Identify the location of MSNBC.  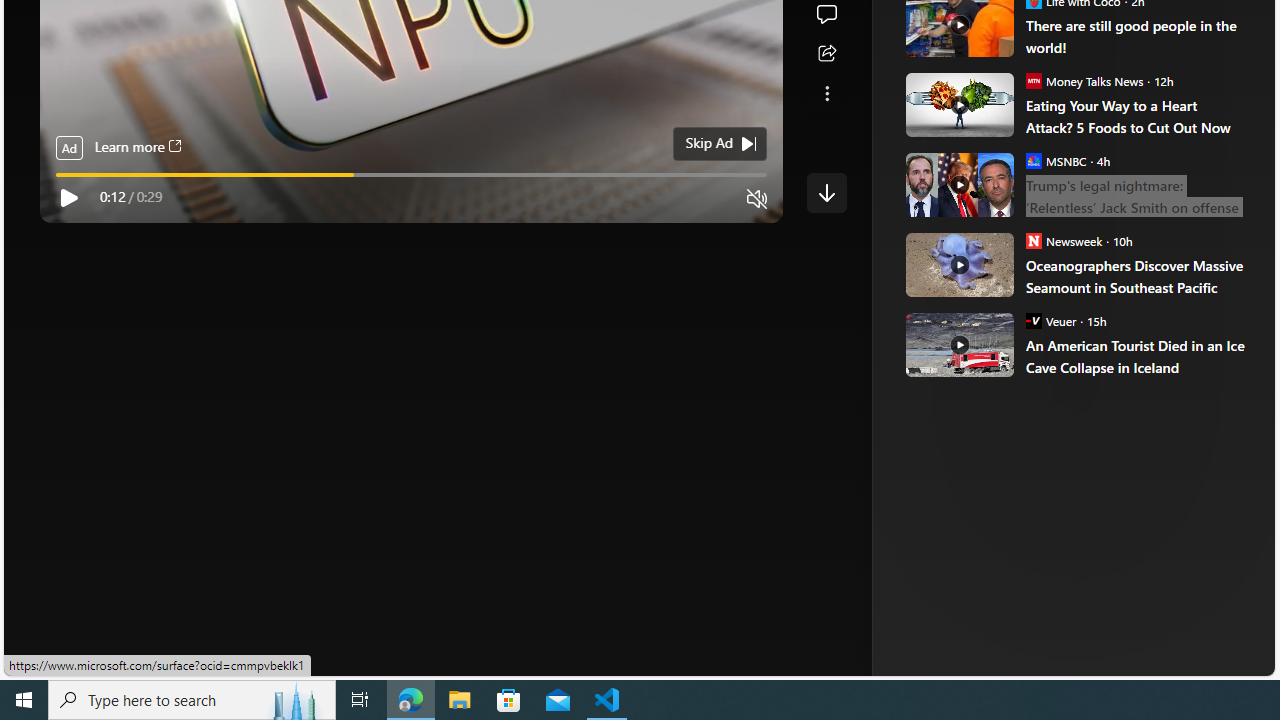
(1033, 160).